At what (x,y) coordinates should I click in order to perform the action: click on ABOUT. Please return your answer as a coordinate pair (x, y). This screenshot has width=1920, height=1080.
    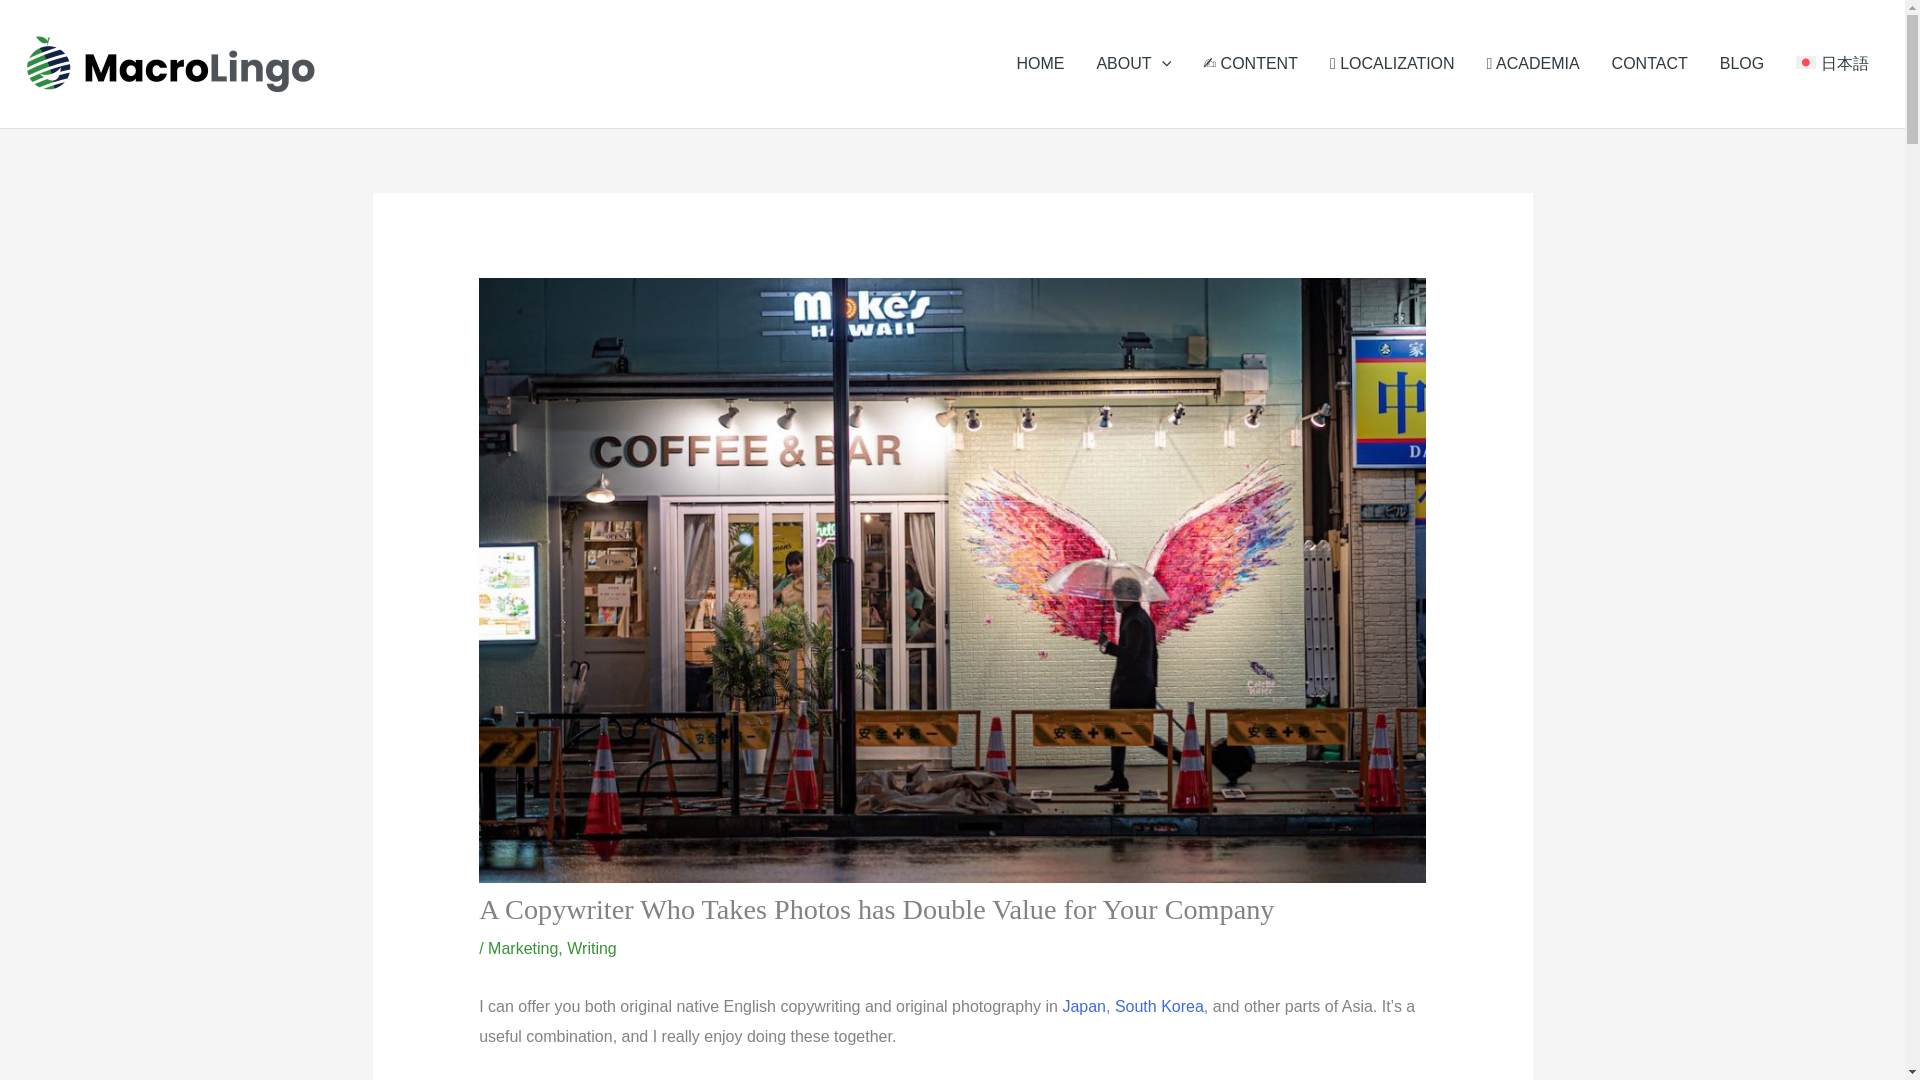
    Looking at the image, I should click on (1132, 64).